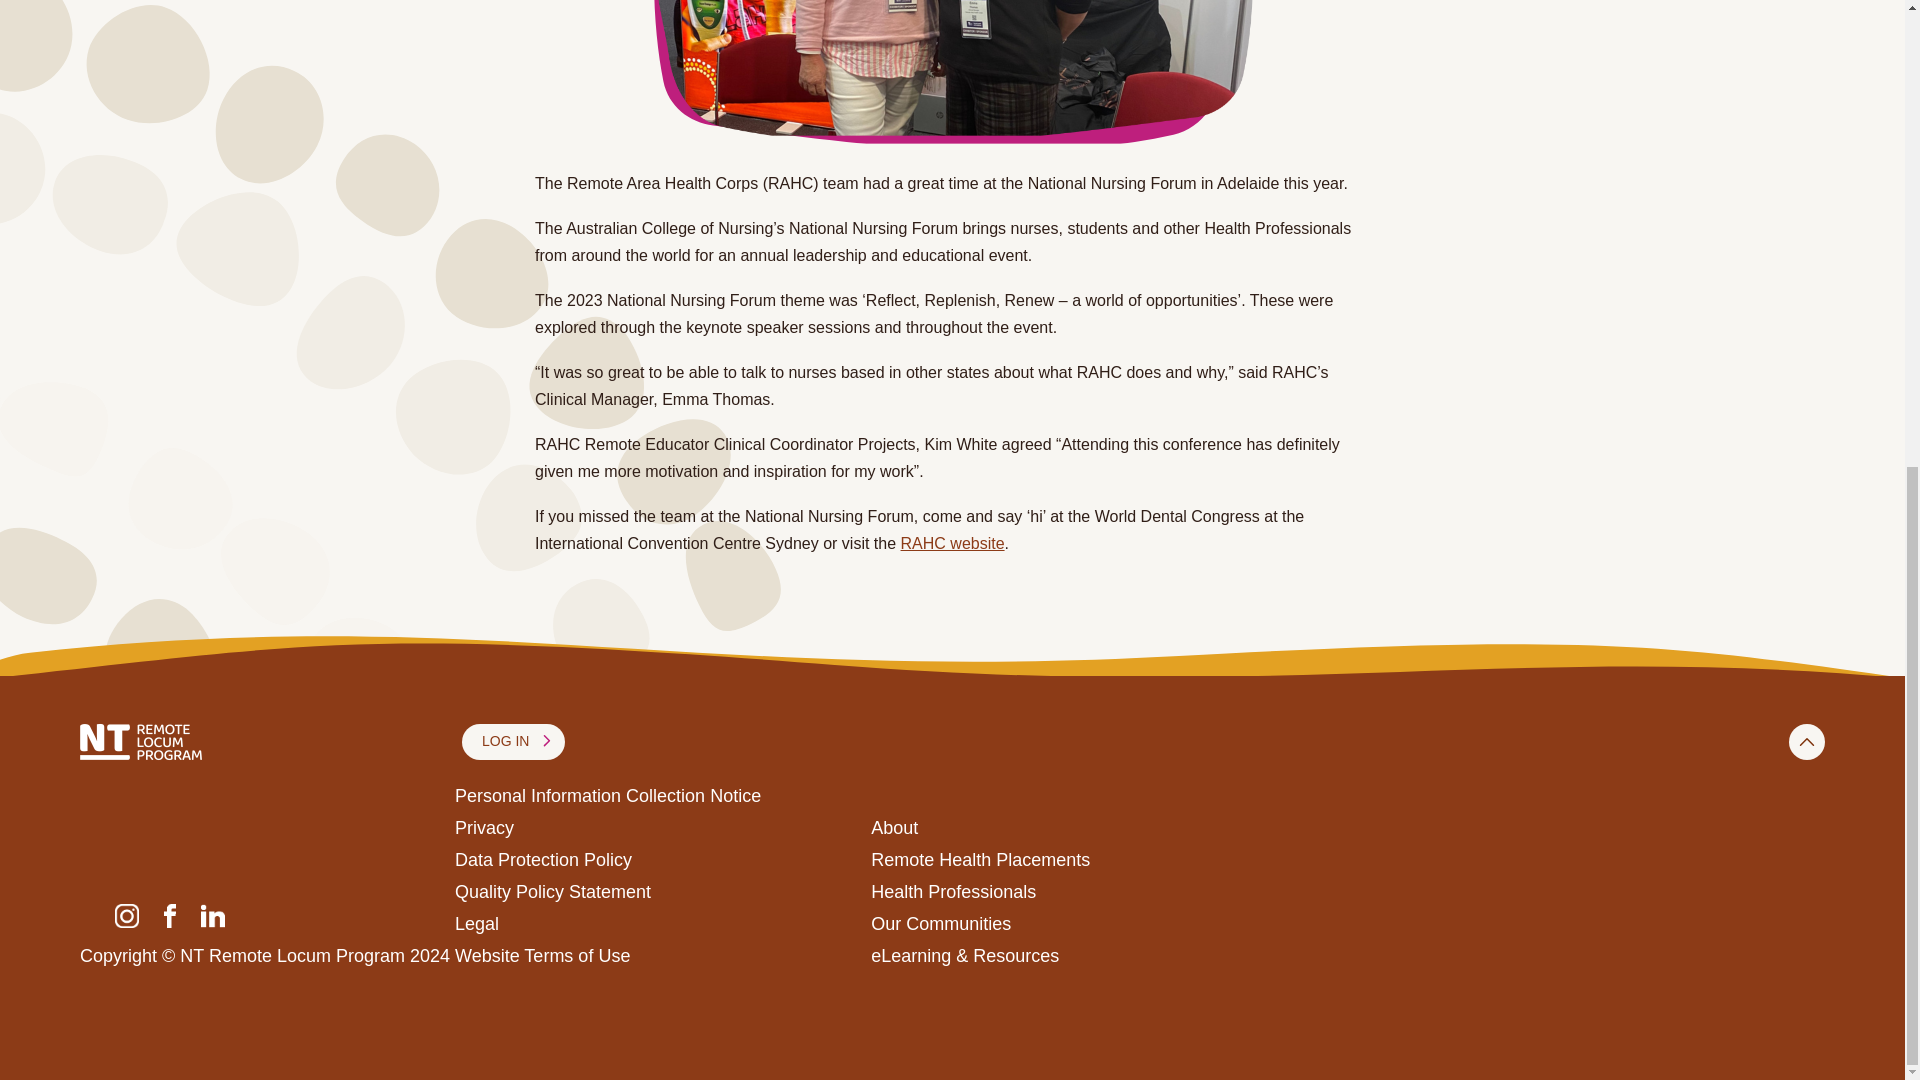 This screenshot has height=1080, width=1920. What do you see at coordinates (126, 914) in the screenshot?
I see `Instagram` at bounding box center [126, 914].